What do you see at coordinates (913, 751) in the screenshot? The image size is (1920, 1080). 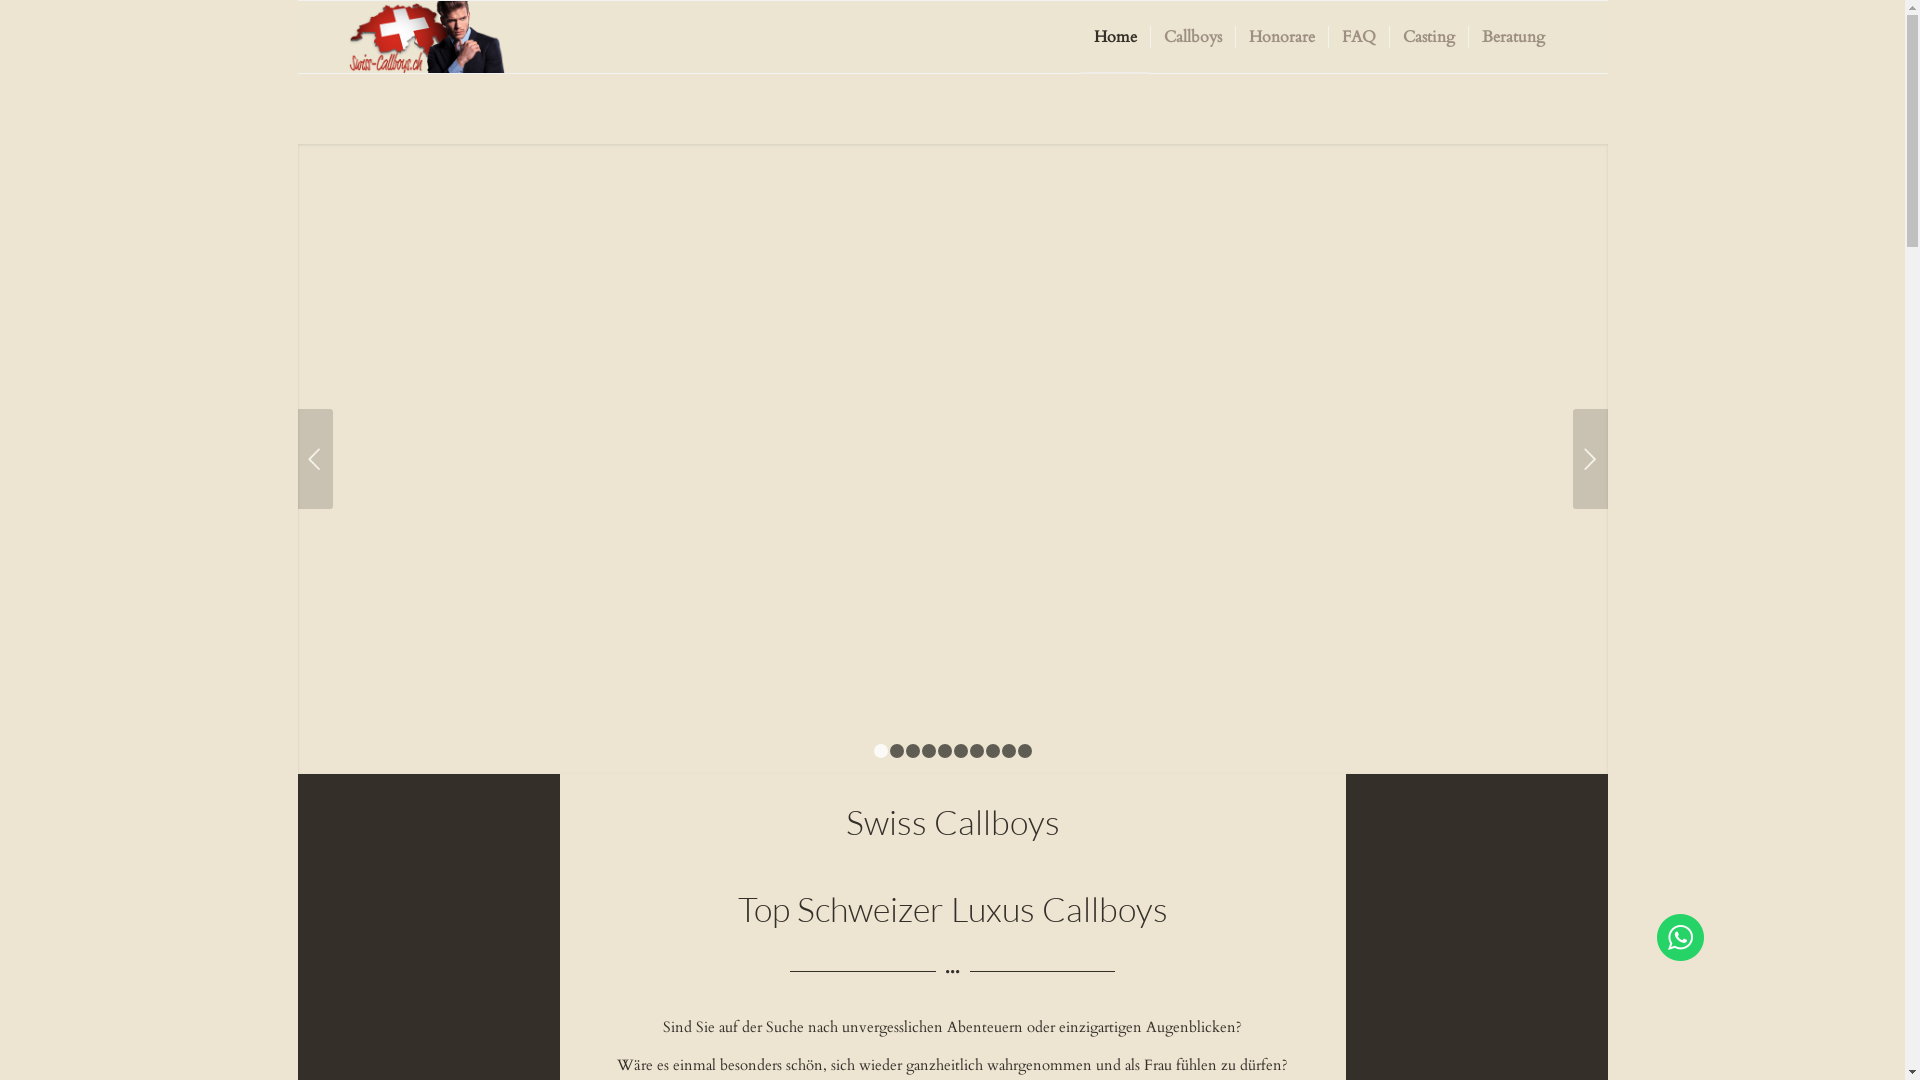 I see `3` at bounding box center [913, 751].